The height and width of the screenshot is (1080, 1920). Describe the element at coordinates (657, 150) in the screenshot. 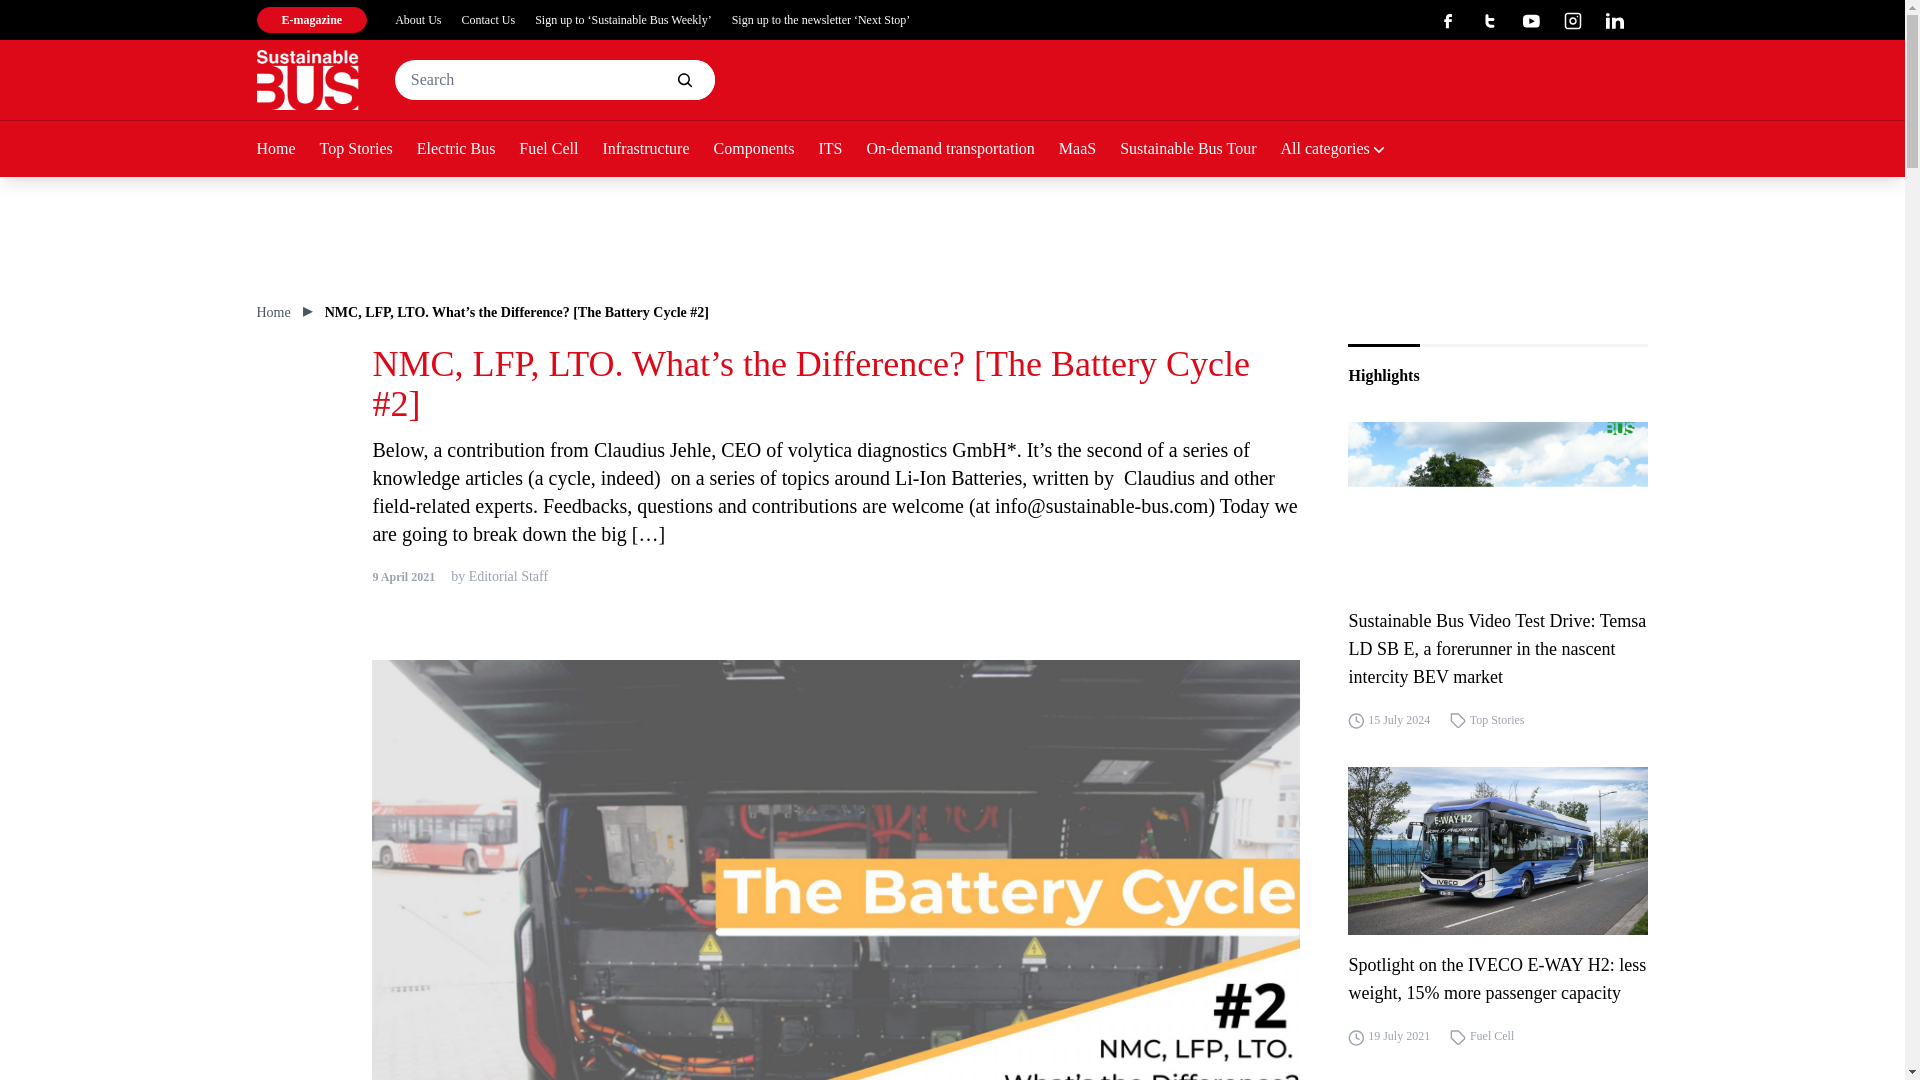

I see `Infrastructure` at that location.